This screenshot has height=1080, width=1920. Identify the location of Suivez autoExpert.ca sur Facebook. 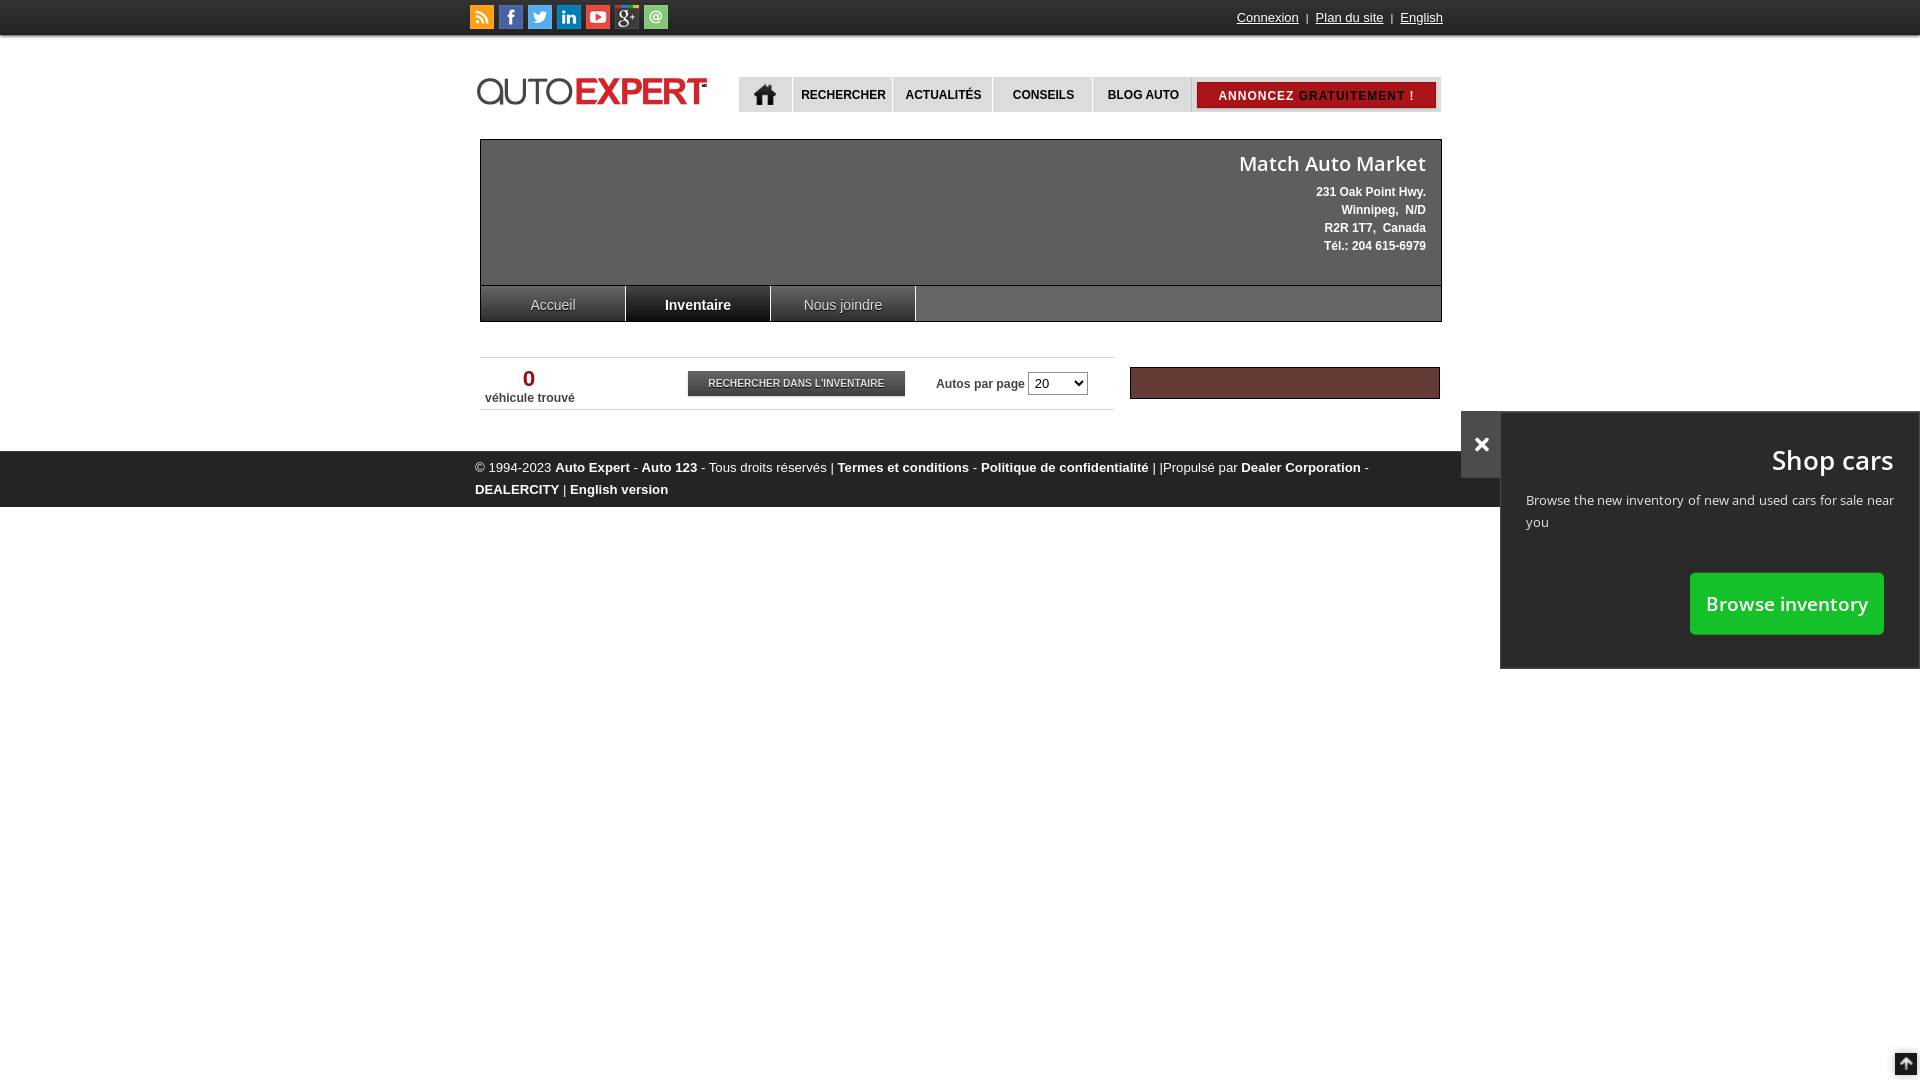
(511, 25).